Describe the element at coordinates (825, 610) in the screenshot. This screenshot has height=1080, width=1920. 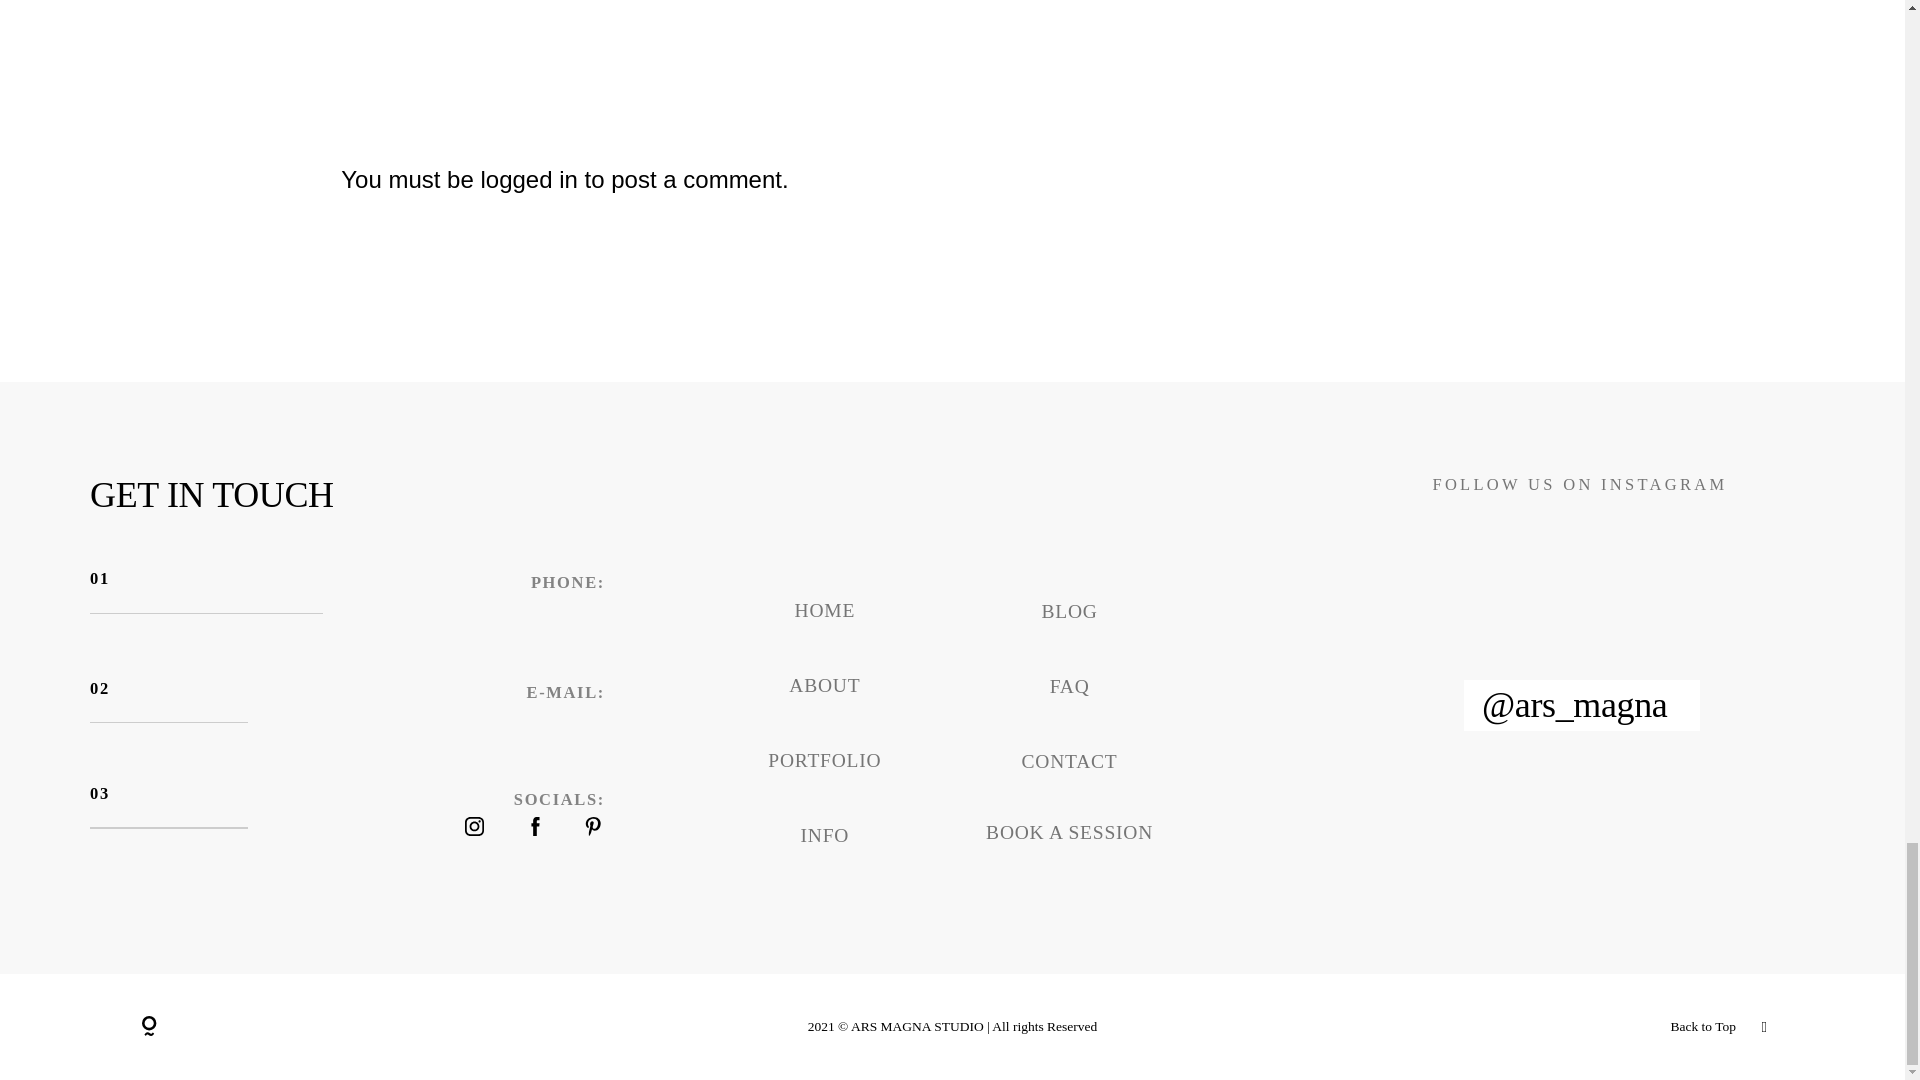
I see `HOME` at that location.